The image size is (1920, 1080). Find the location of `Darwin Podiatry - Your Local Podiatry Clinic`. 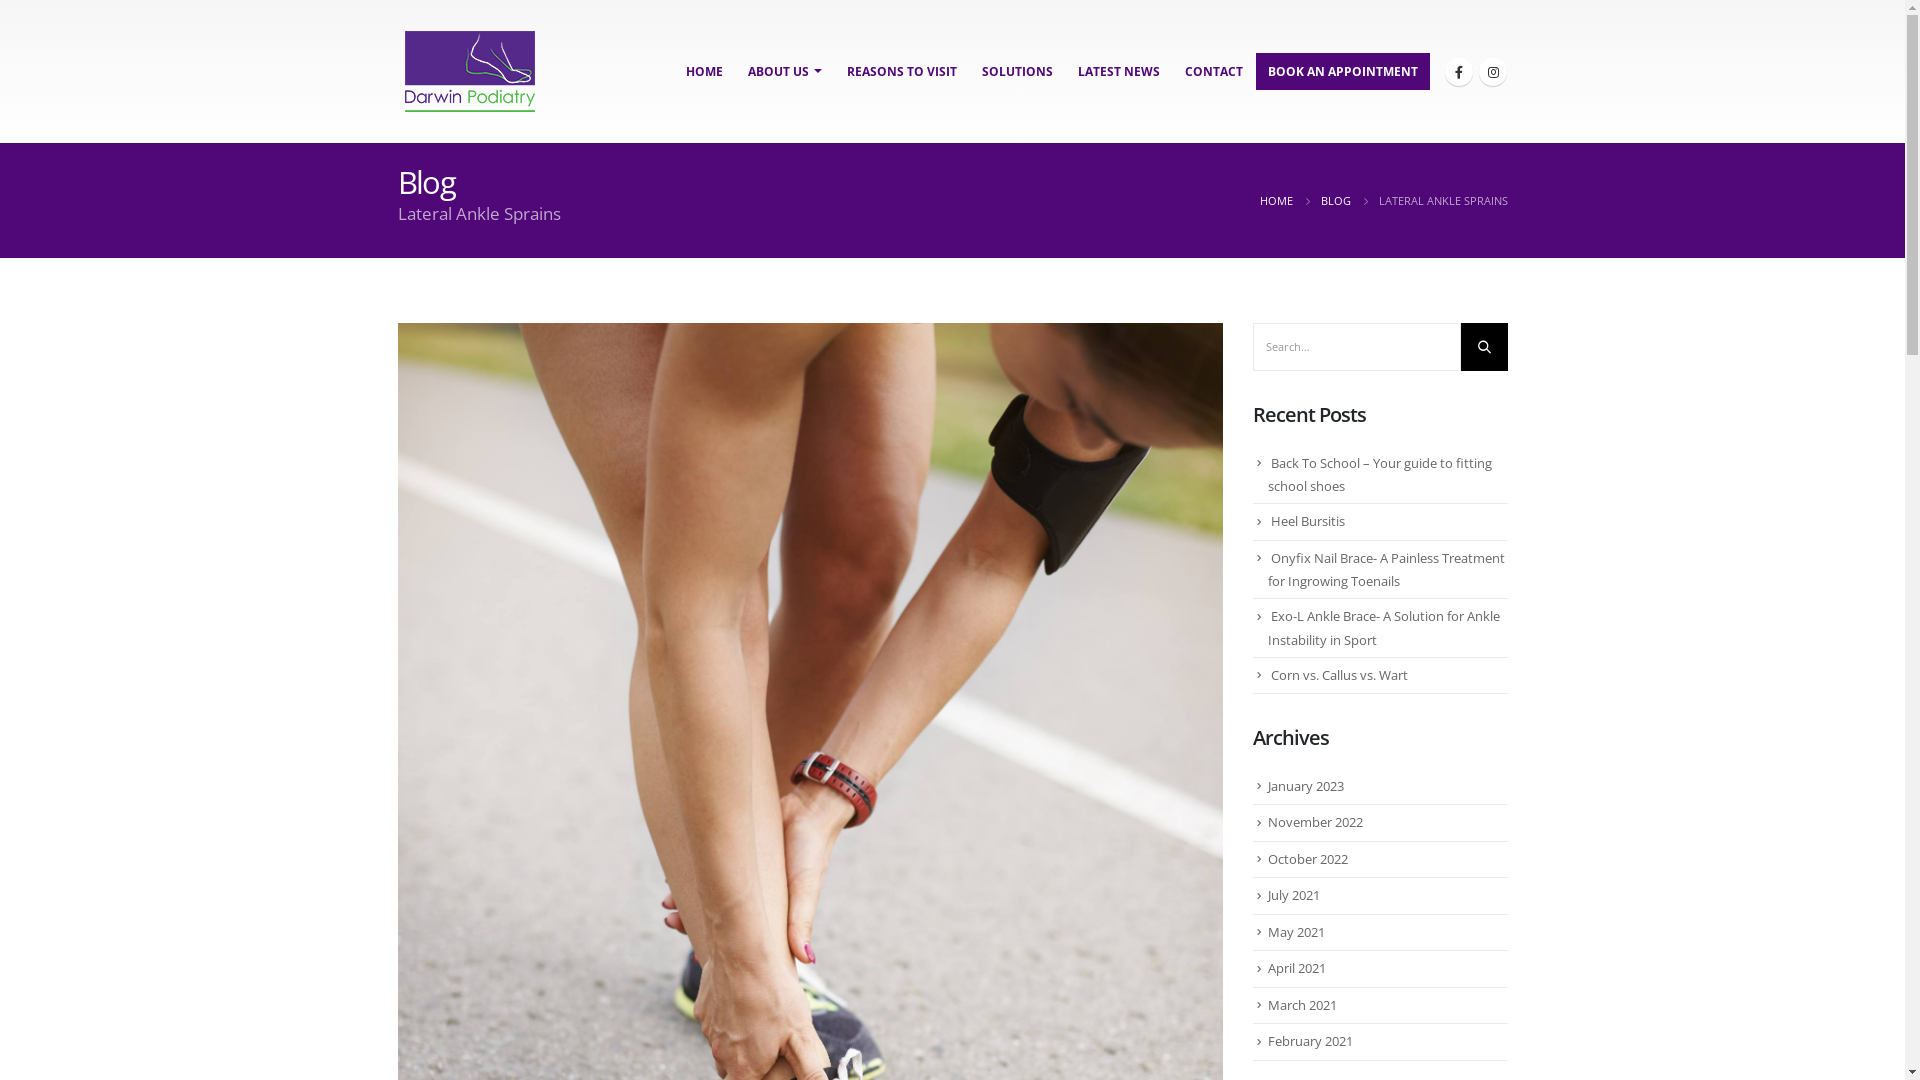

Darwin Podiatry - Your Local Podiatry Clinic is located at coordinates (470, 72).